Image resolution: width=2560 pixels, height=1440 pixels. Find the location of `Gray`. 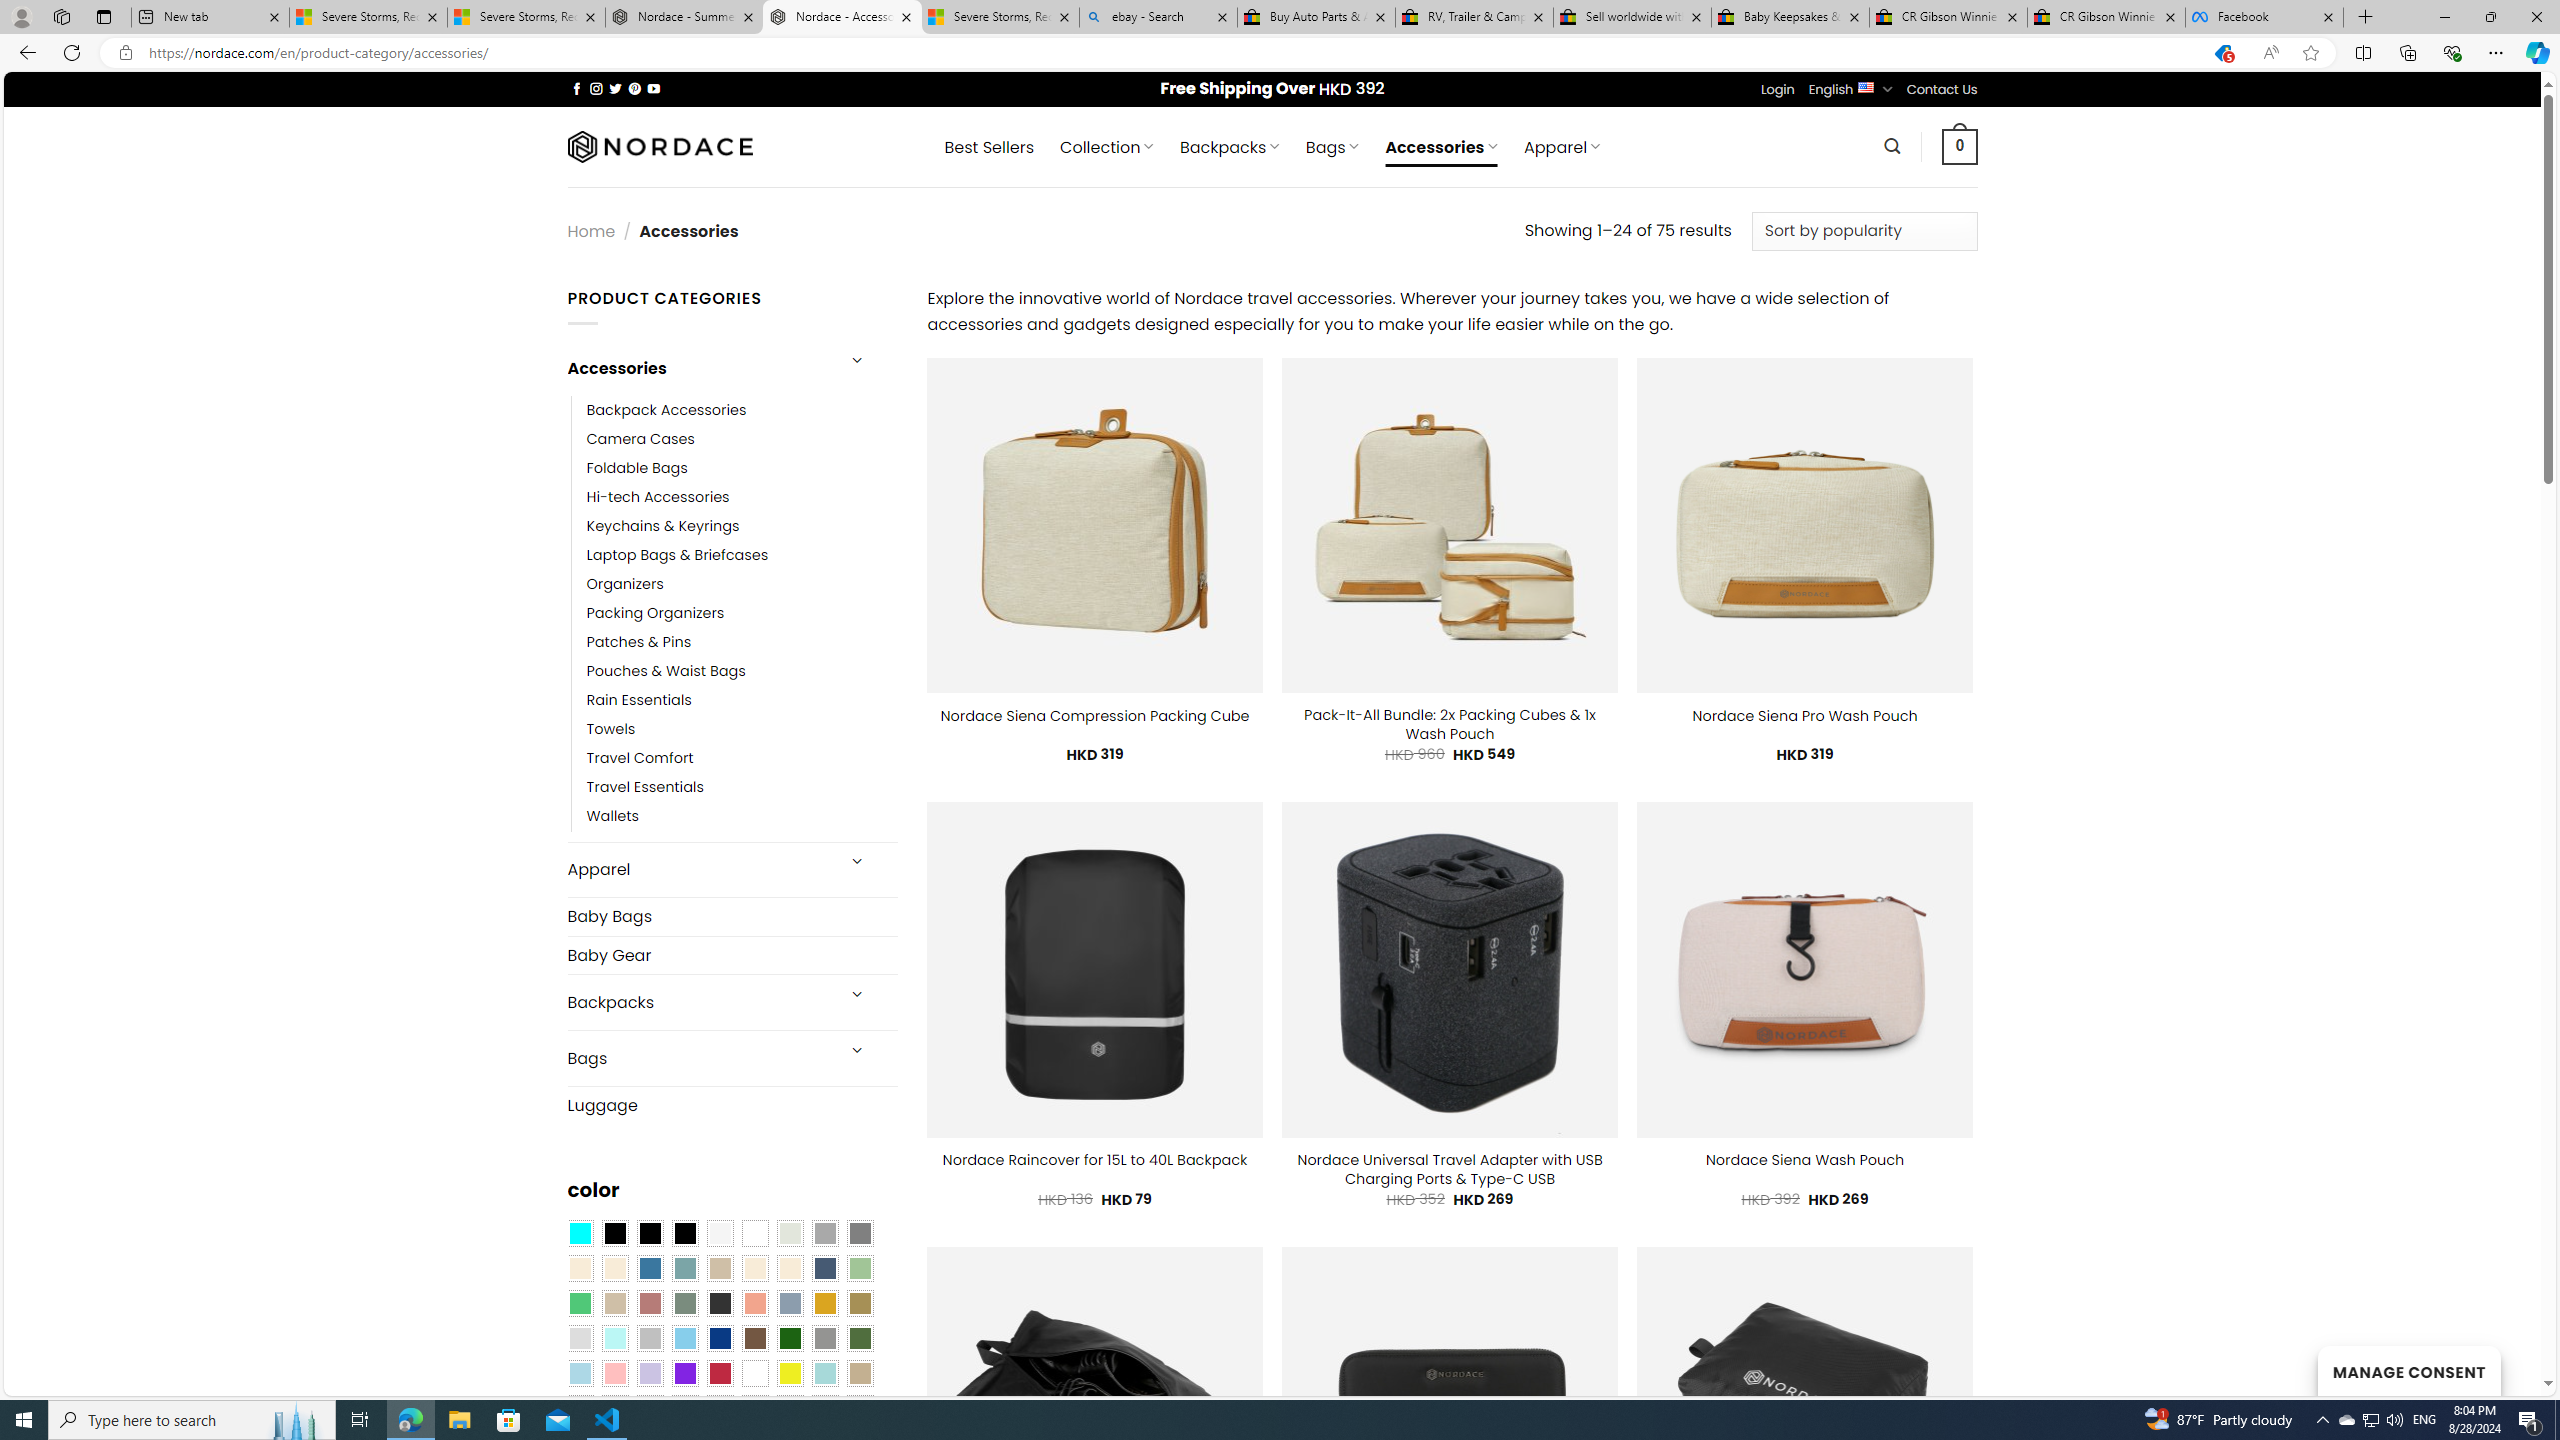

Gray is located at coordinates (824, 1339).